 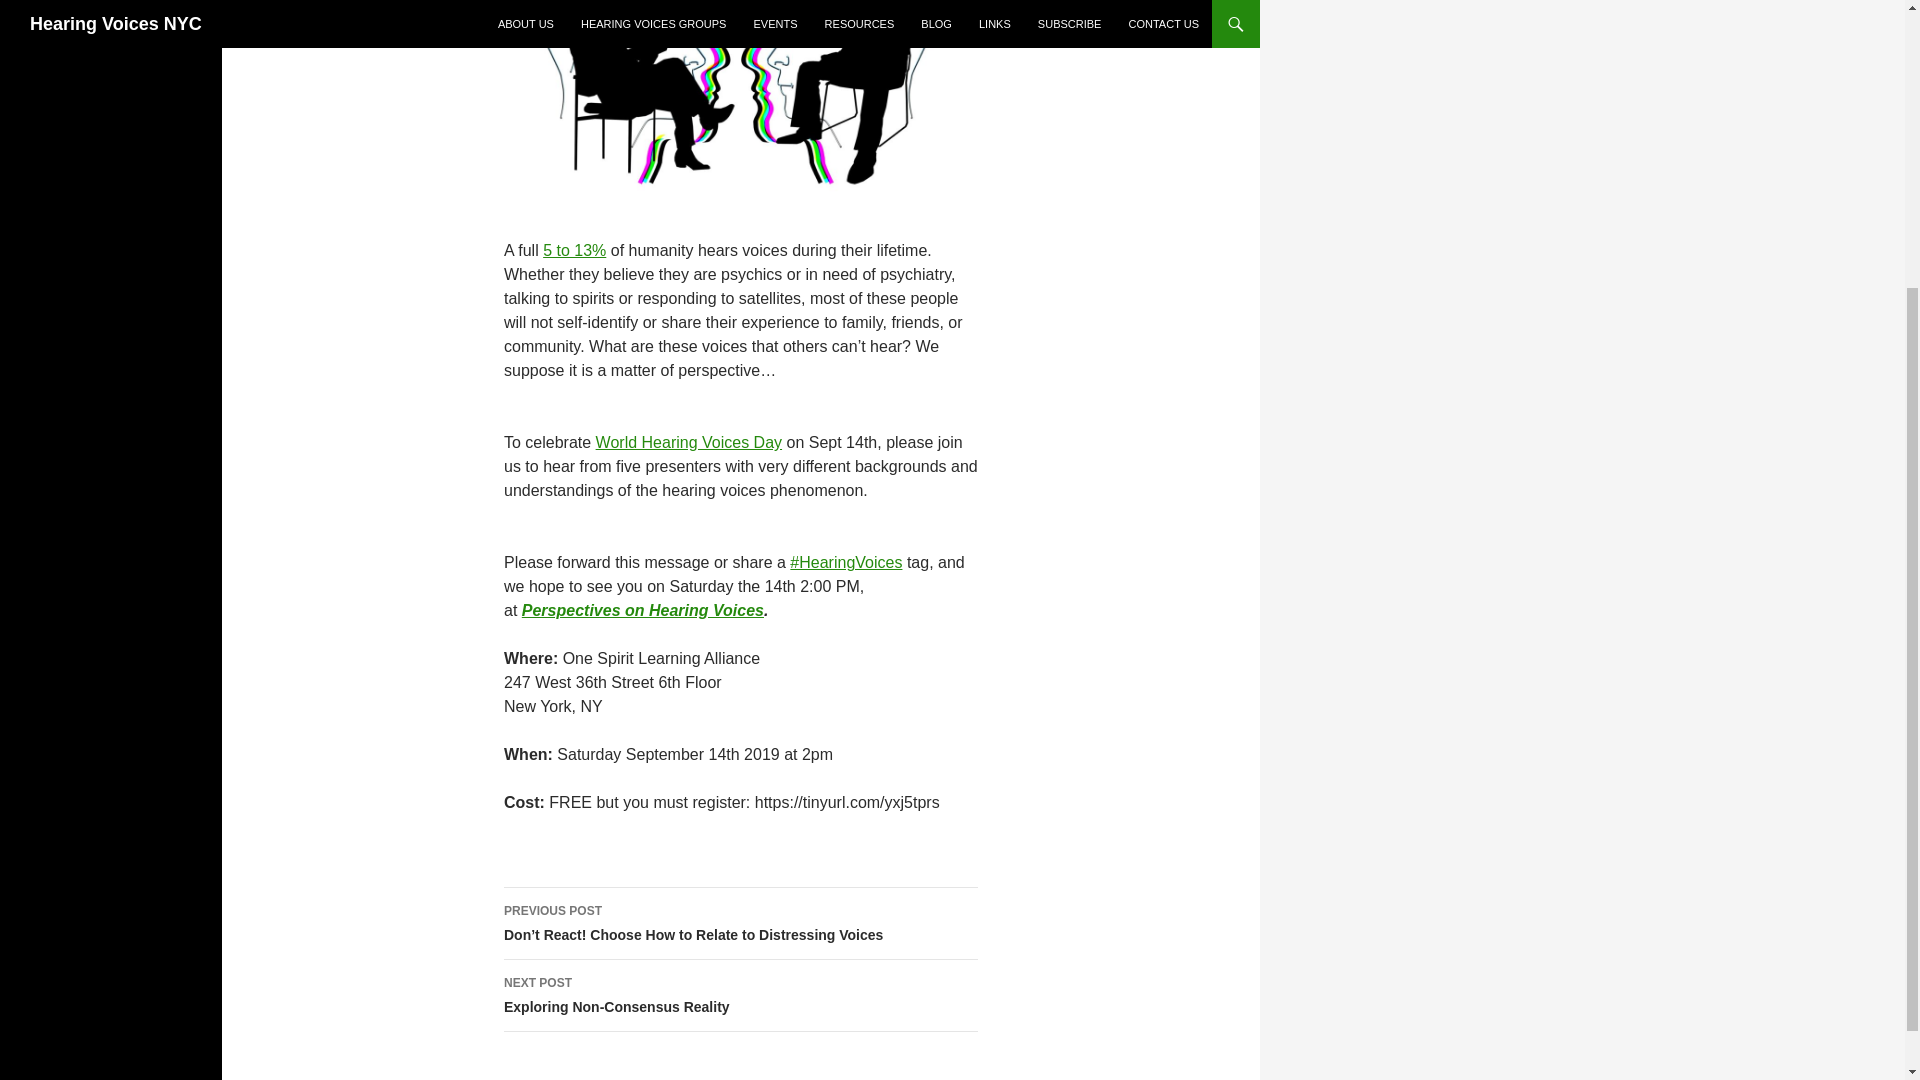 What do you see at coordinates (643, 610) in the screenshot?
I see `Perspectives on Hearing Voices` at bounding box center [643, 610].